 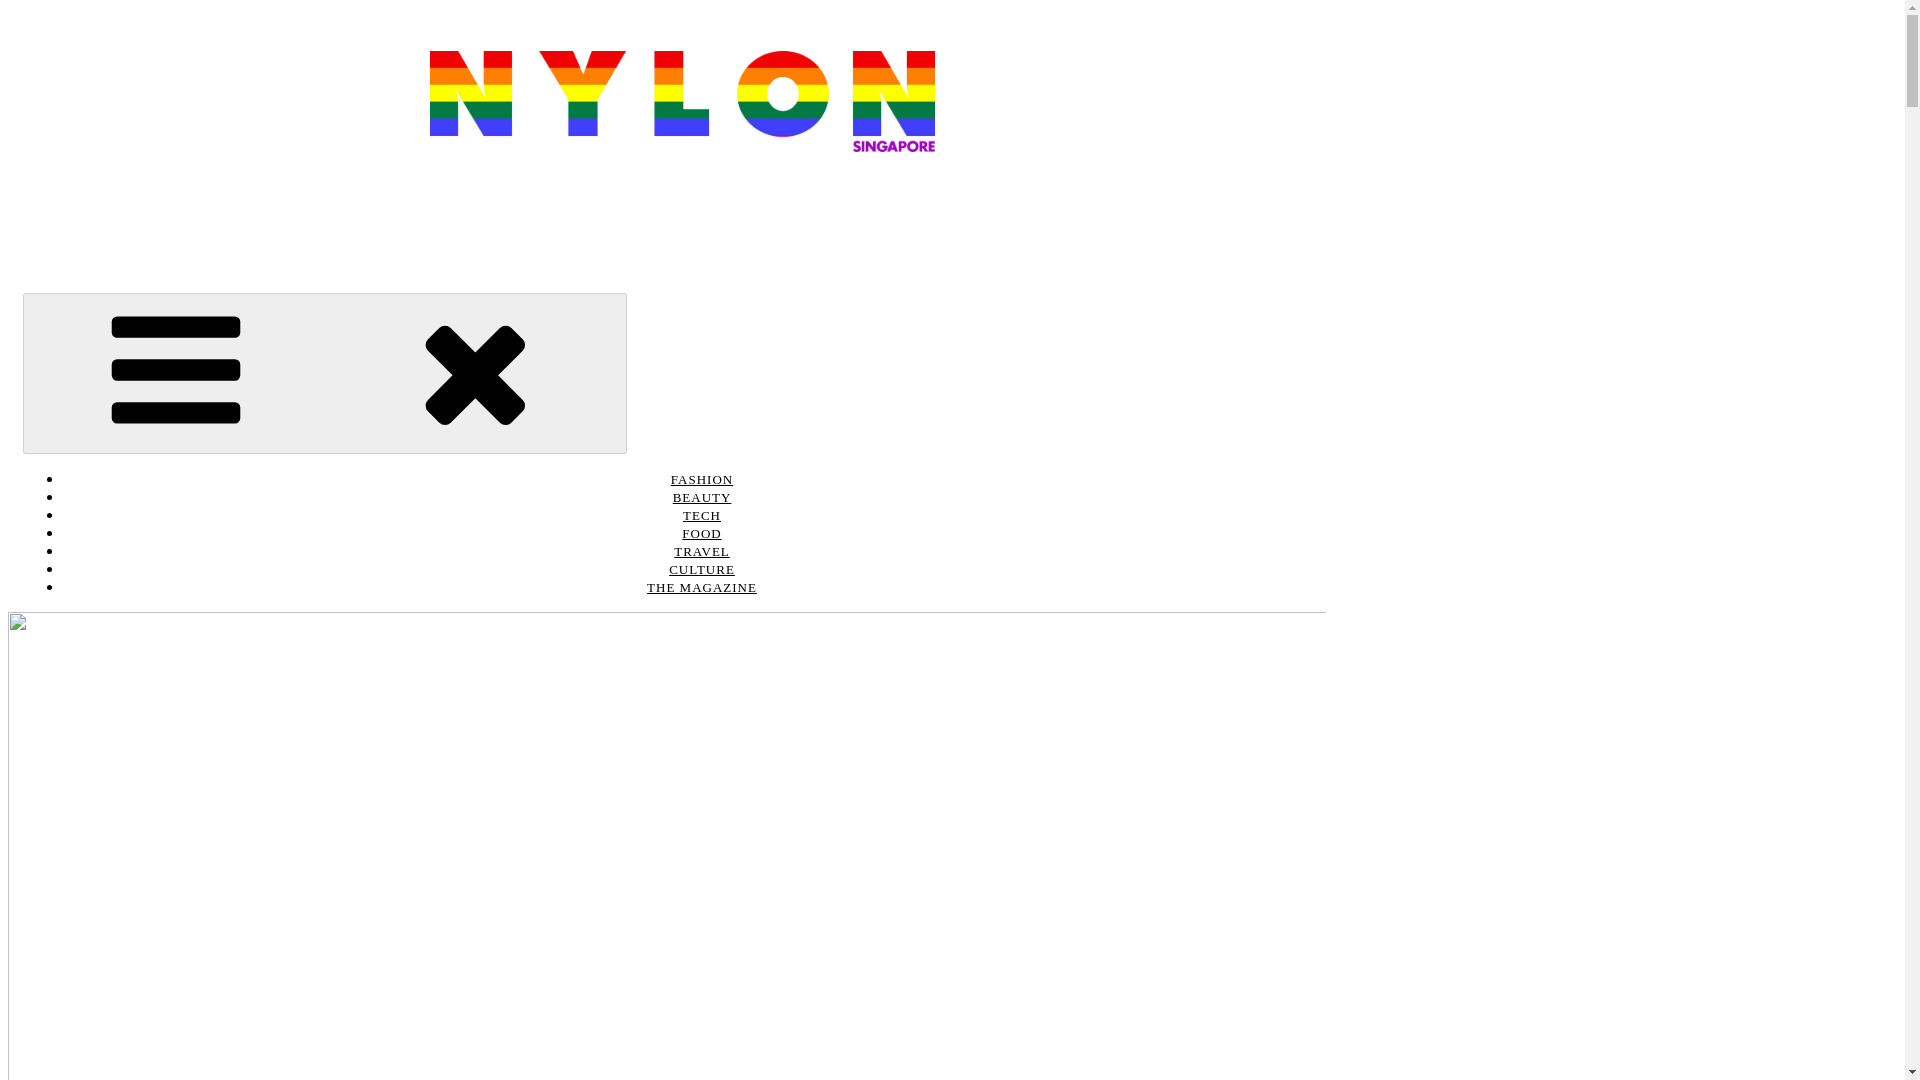 I want to click on FASHION, so click(x=702, y=480).